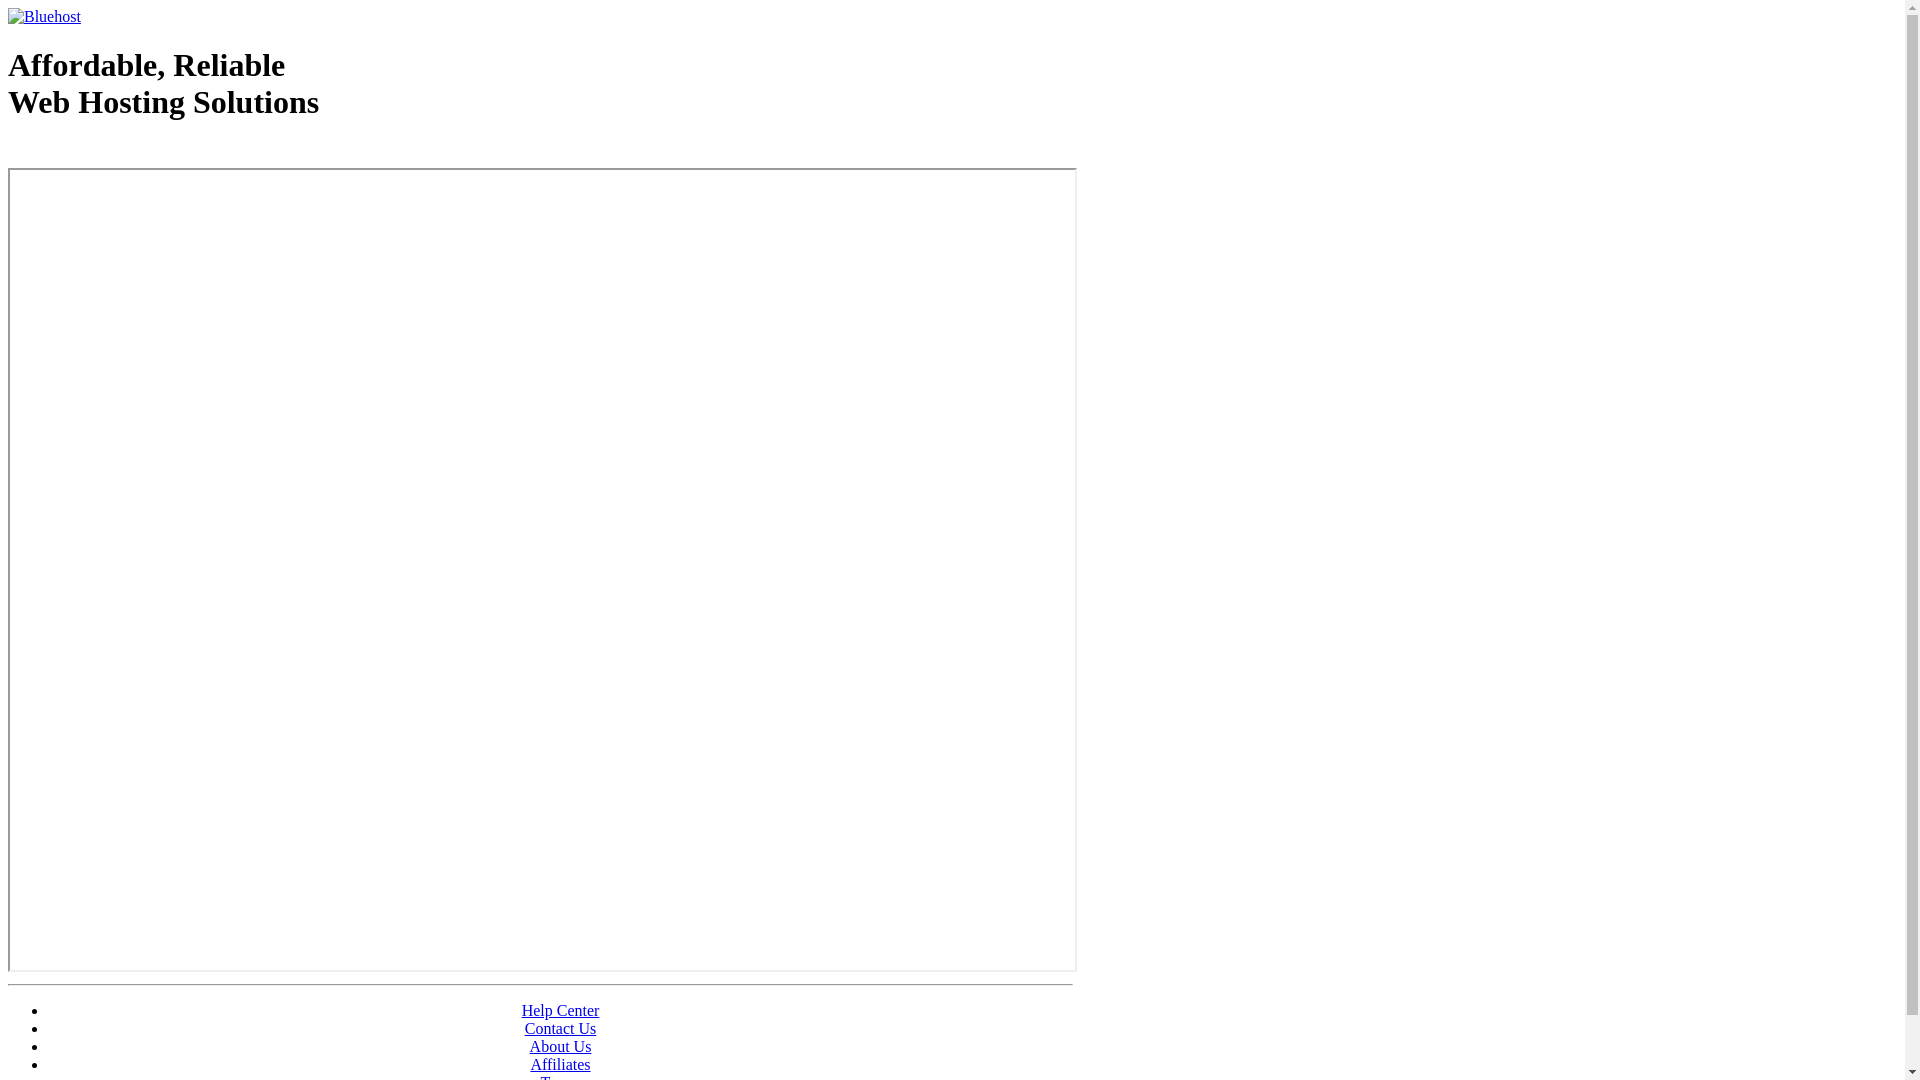  What do you see at coordinates (561, 1028) in the screenshot?
I see `Contact Us` at bounding box center [561, 1028].